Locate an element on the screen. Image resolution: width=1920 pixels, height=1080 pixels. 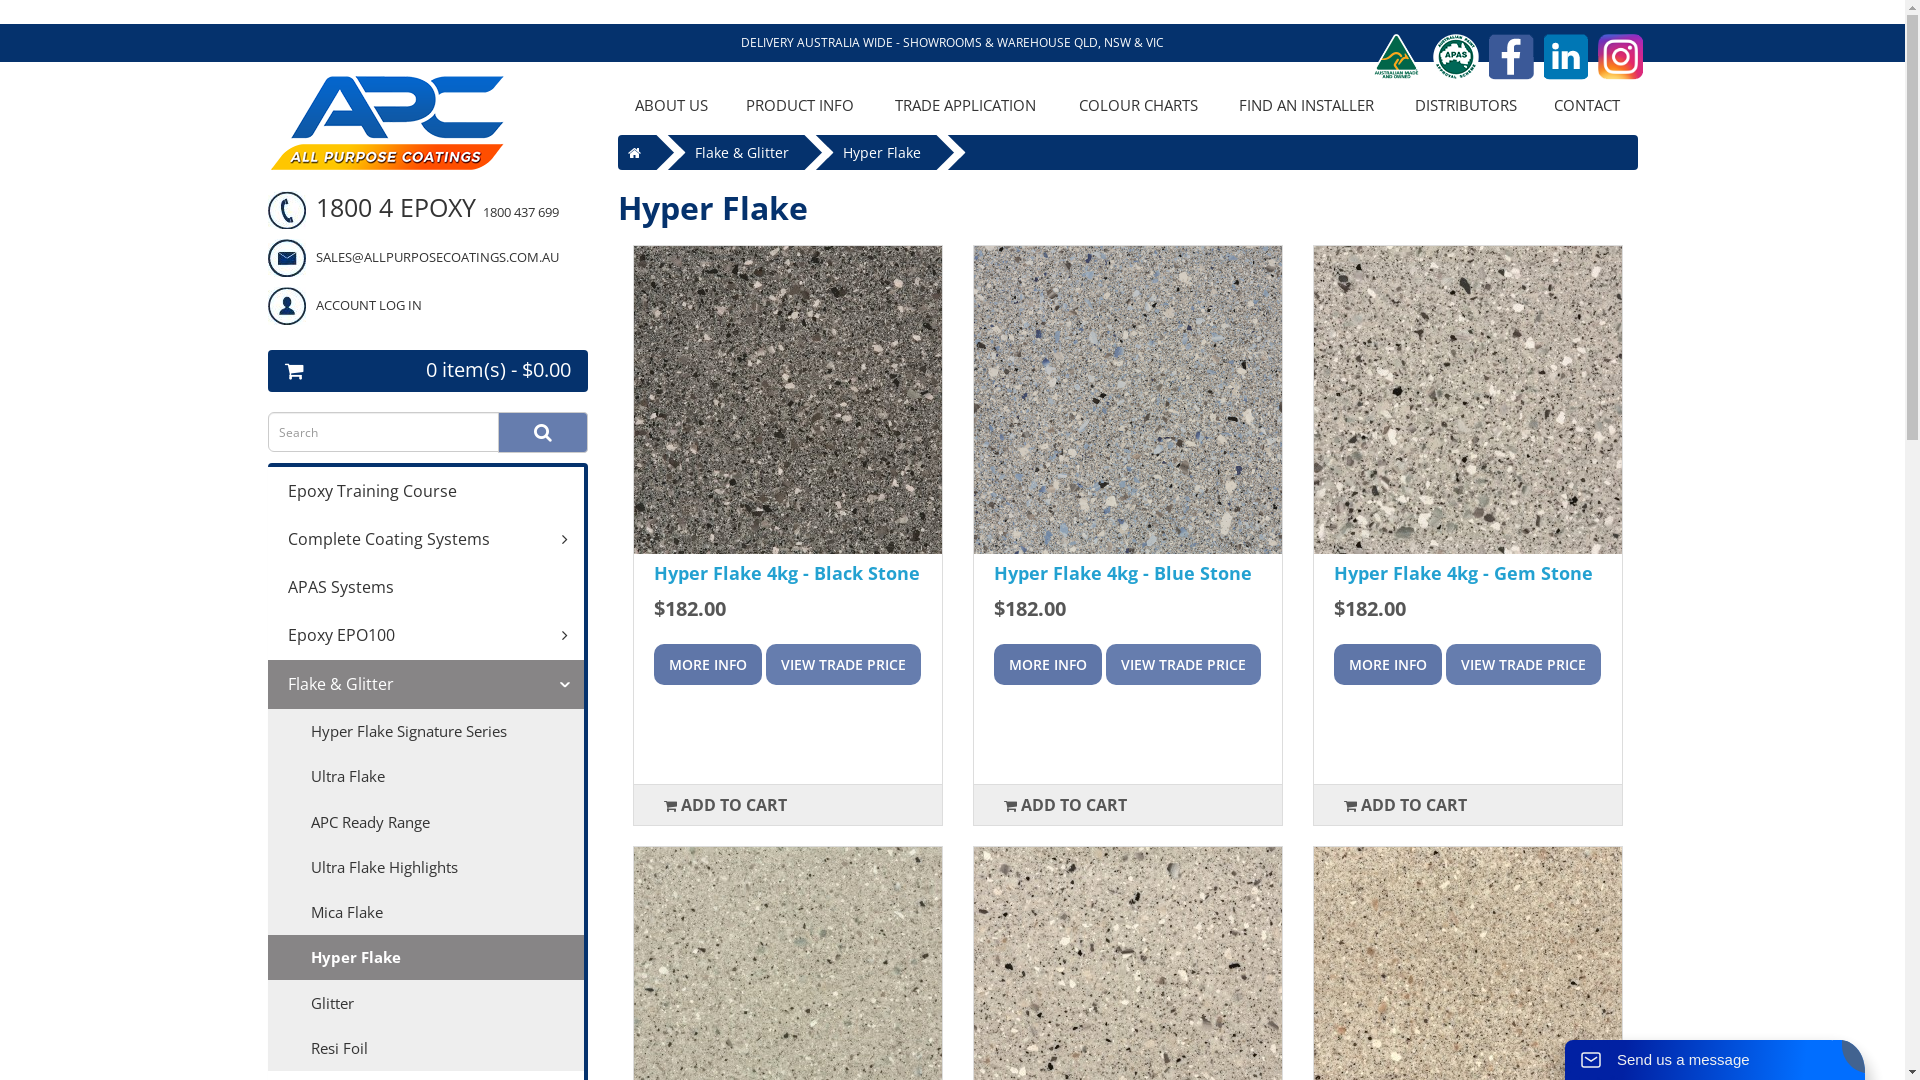
PRODUCT INFO is located at coordinates (800, 105).